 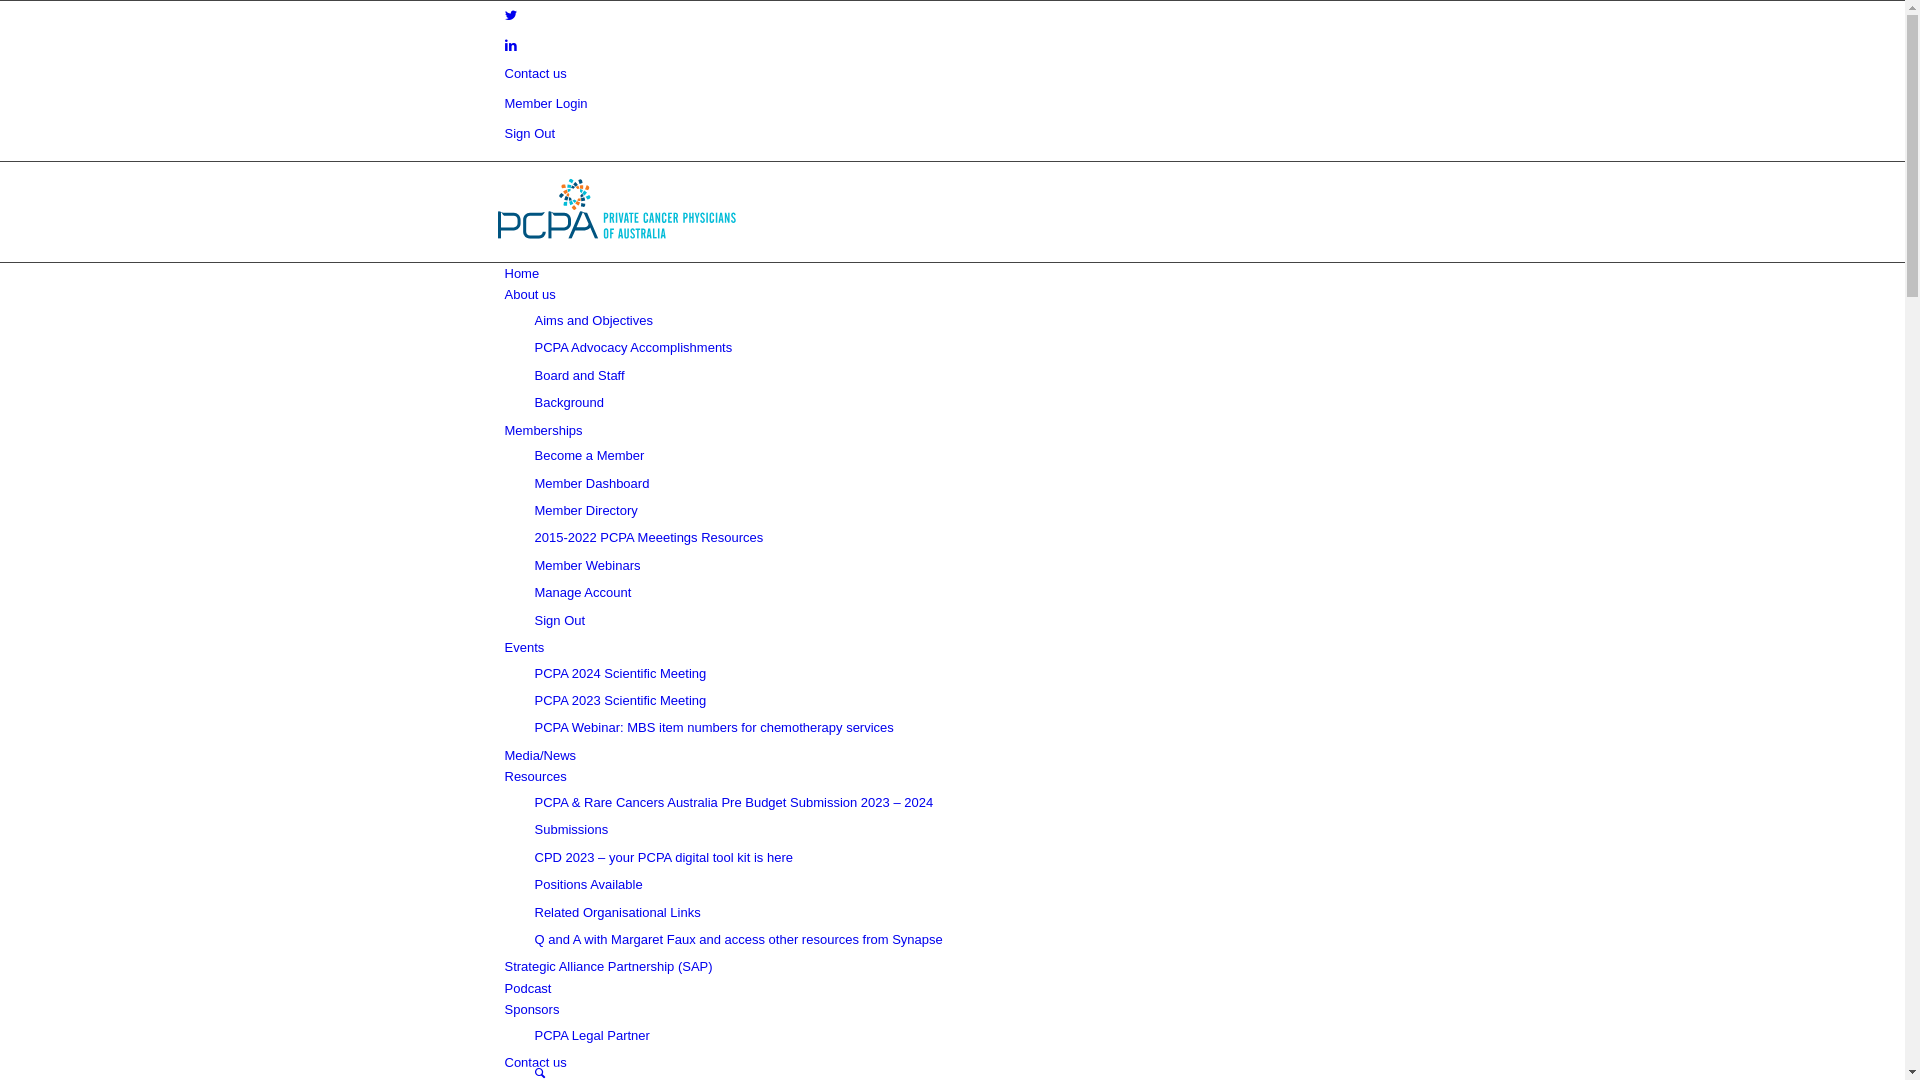 I want to click on Member Webinars, so click(x=587, y=566).